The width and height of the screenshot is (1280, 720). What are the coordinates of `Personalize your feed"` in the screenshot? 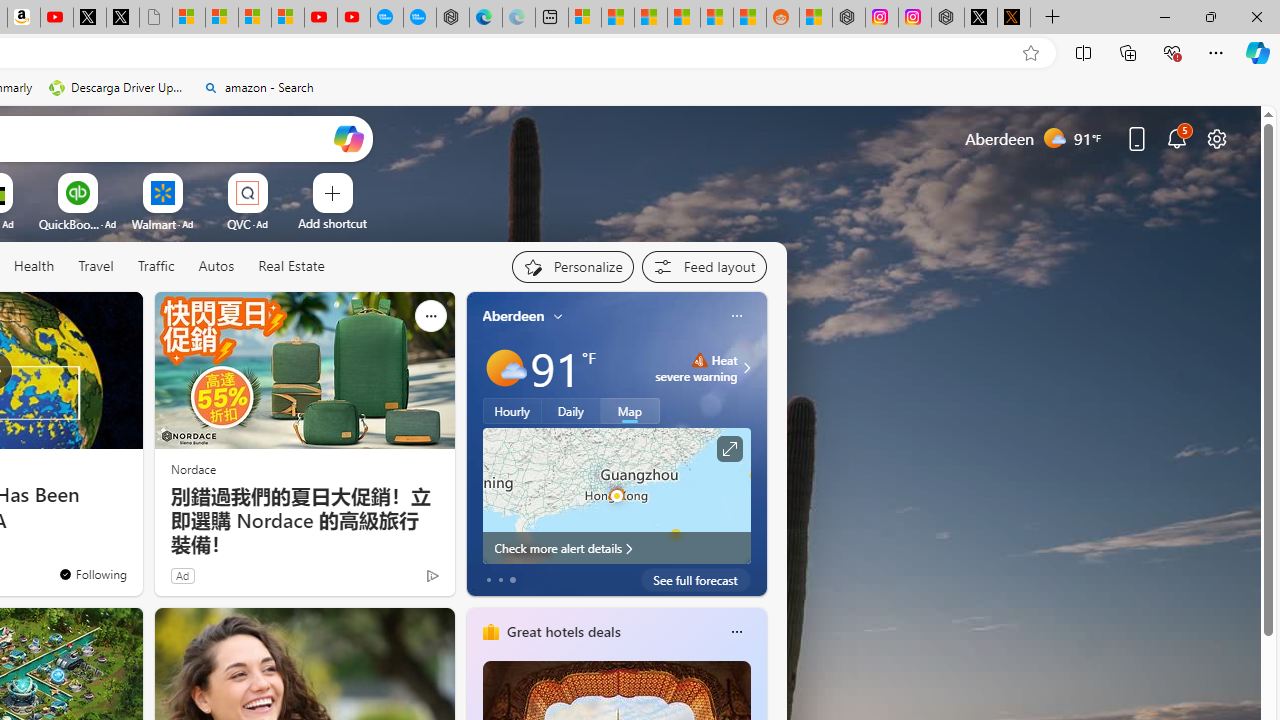 It's located at (572, 266).